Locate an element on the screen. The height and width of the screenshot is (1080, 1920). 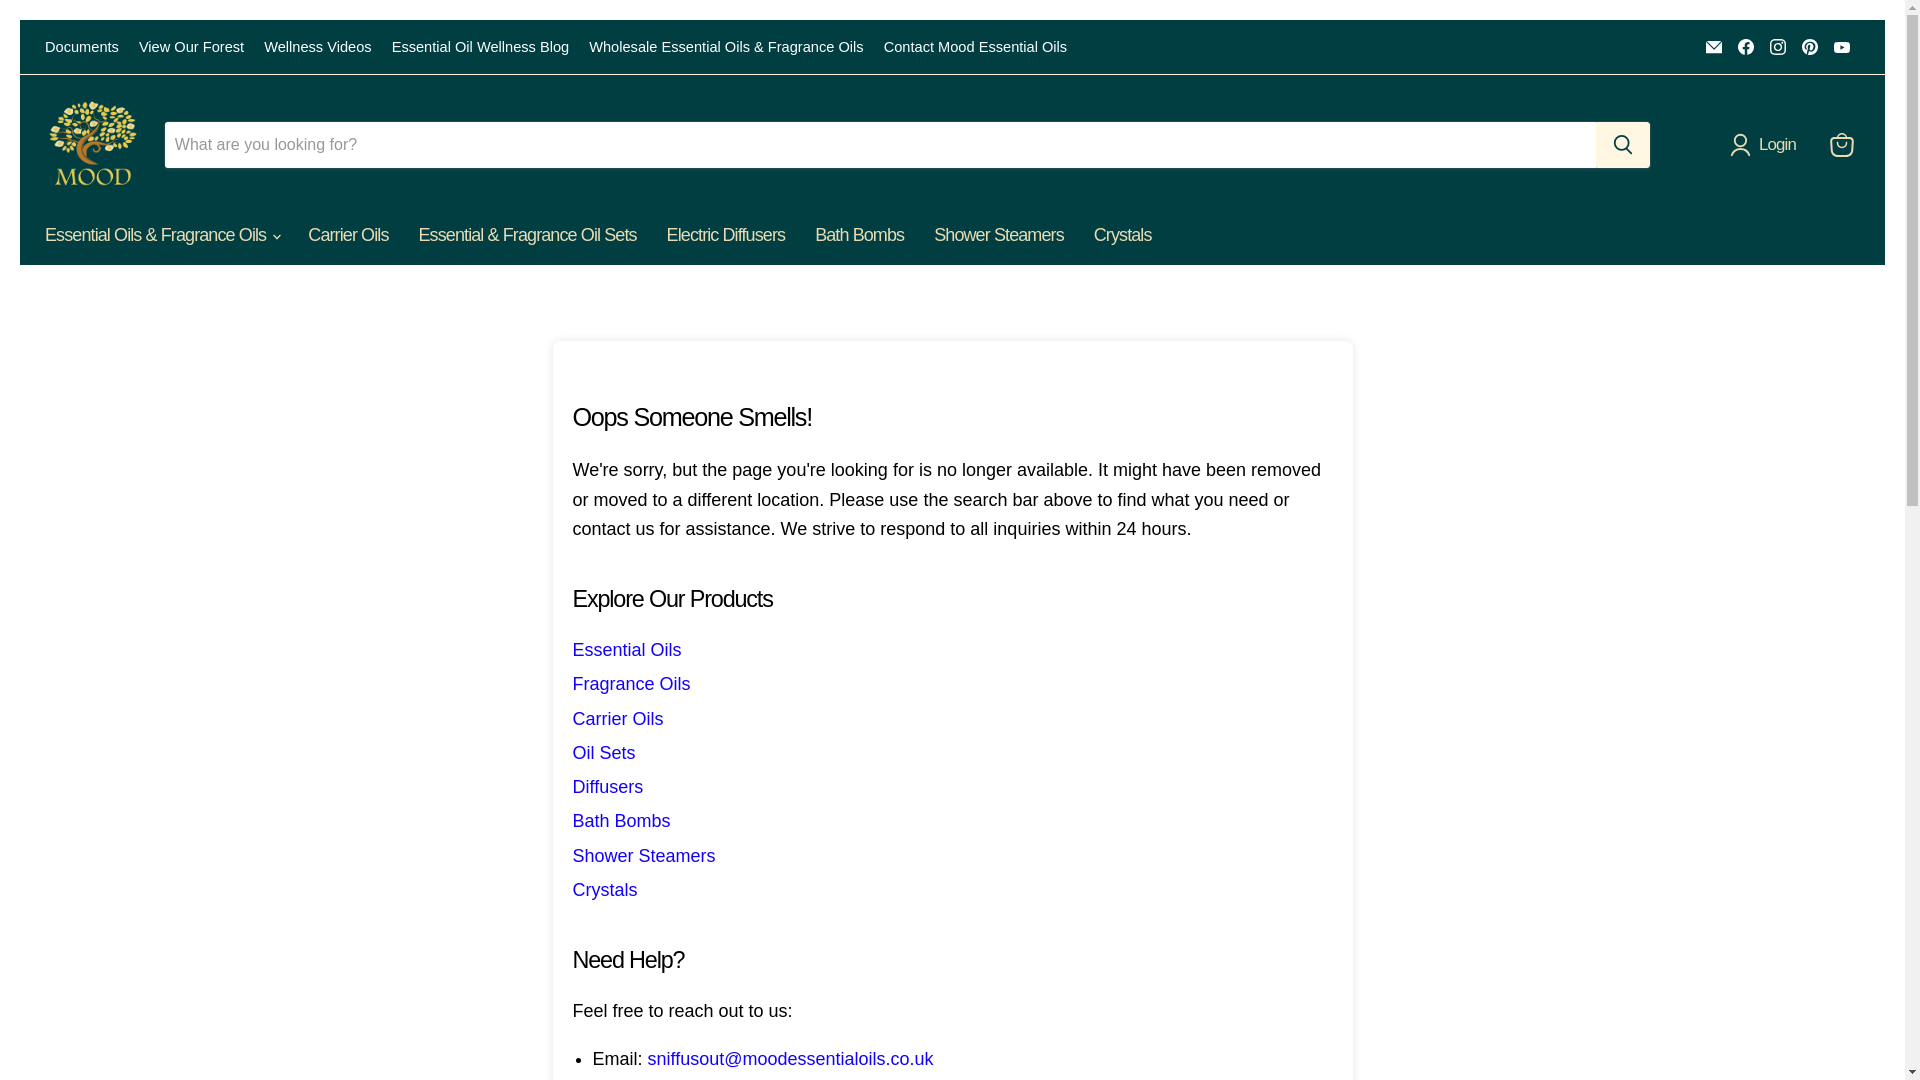
YouTube is located at coordinates (1842, 46).